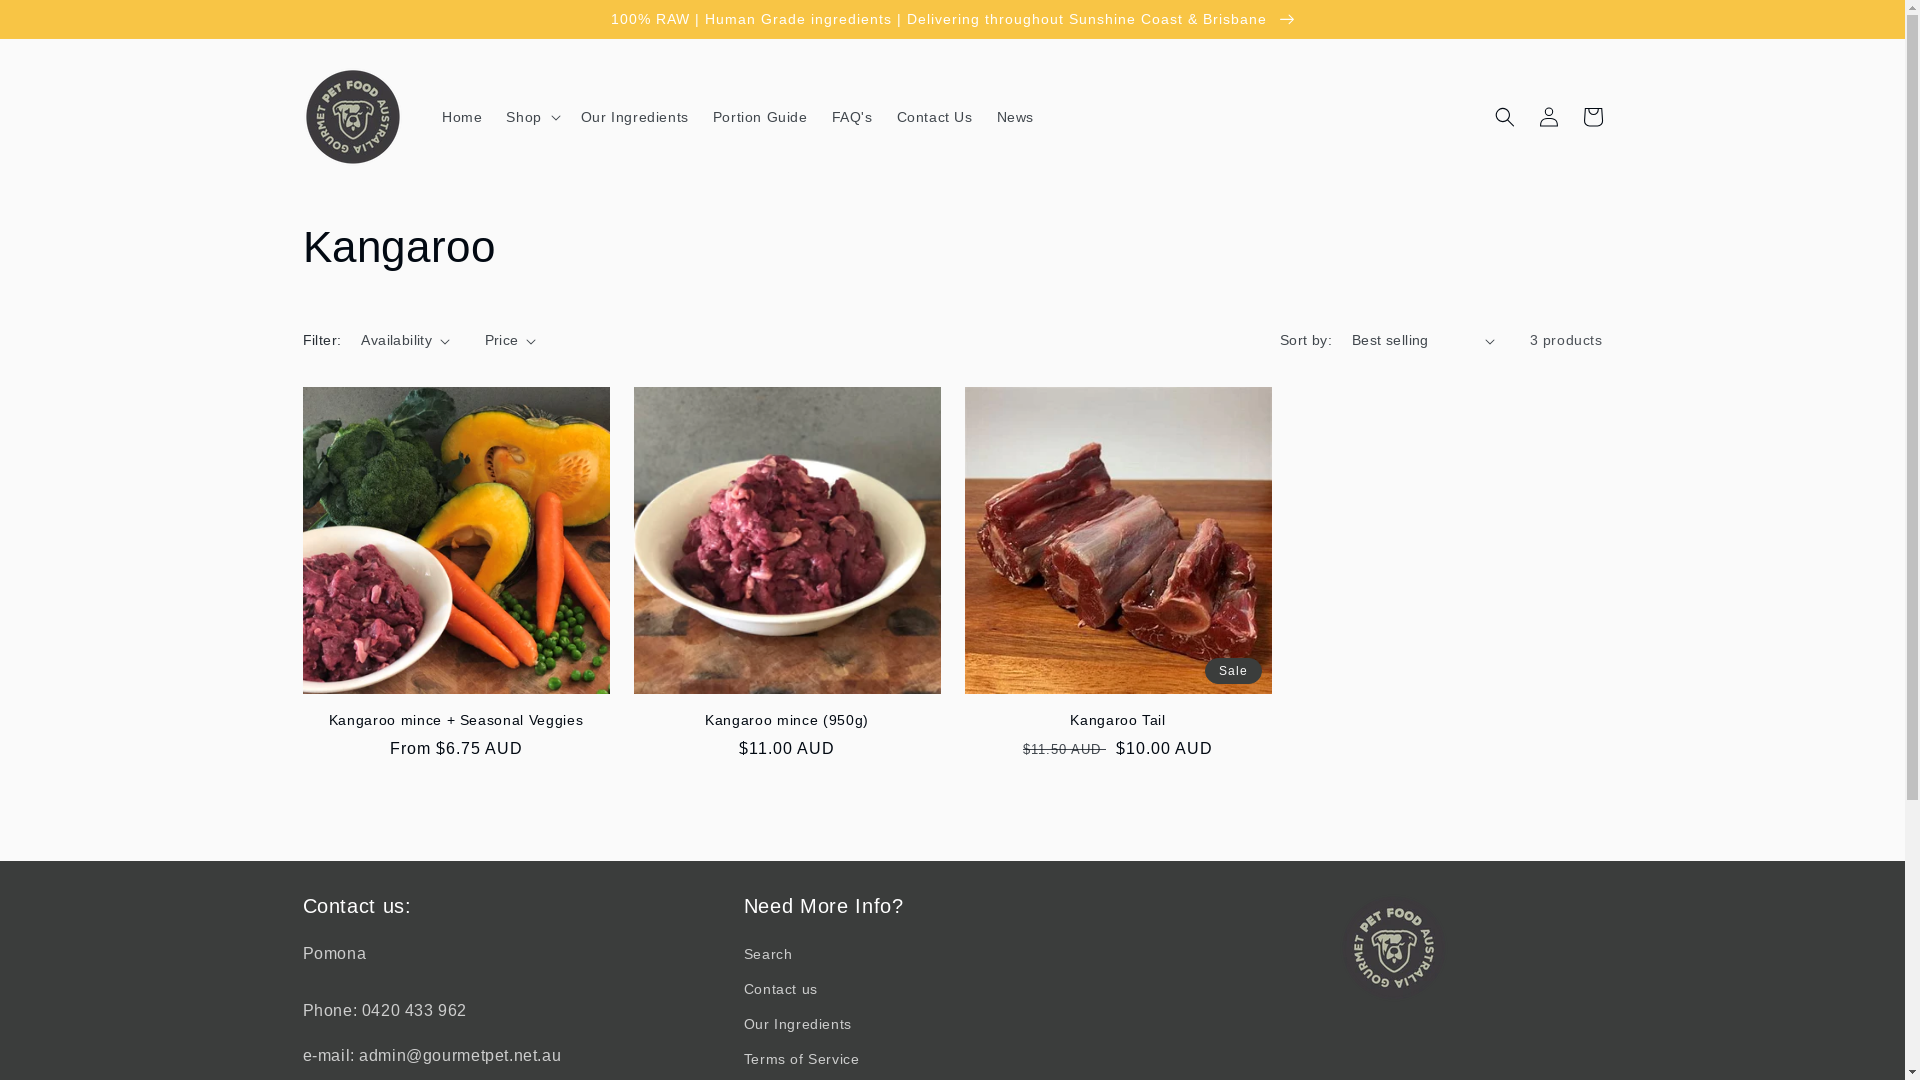 This screenshot has width=1920, height=1080. I want to click on Terms of Service, so click(802, 1060).